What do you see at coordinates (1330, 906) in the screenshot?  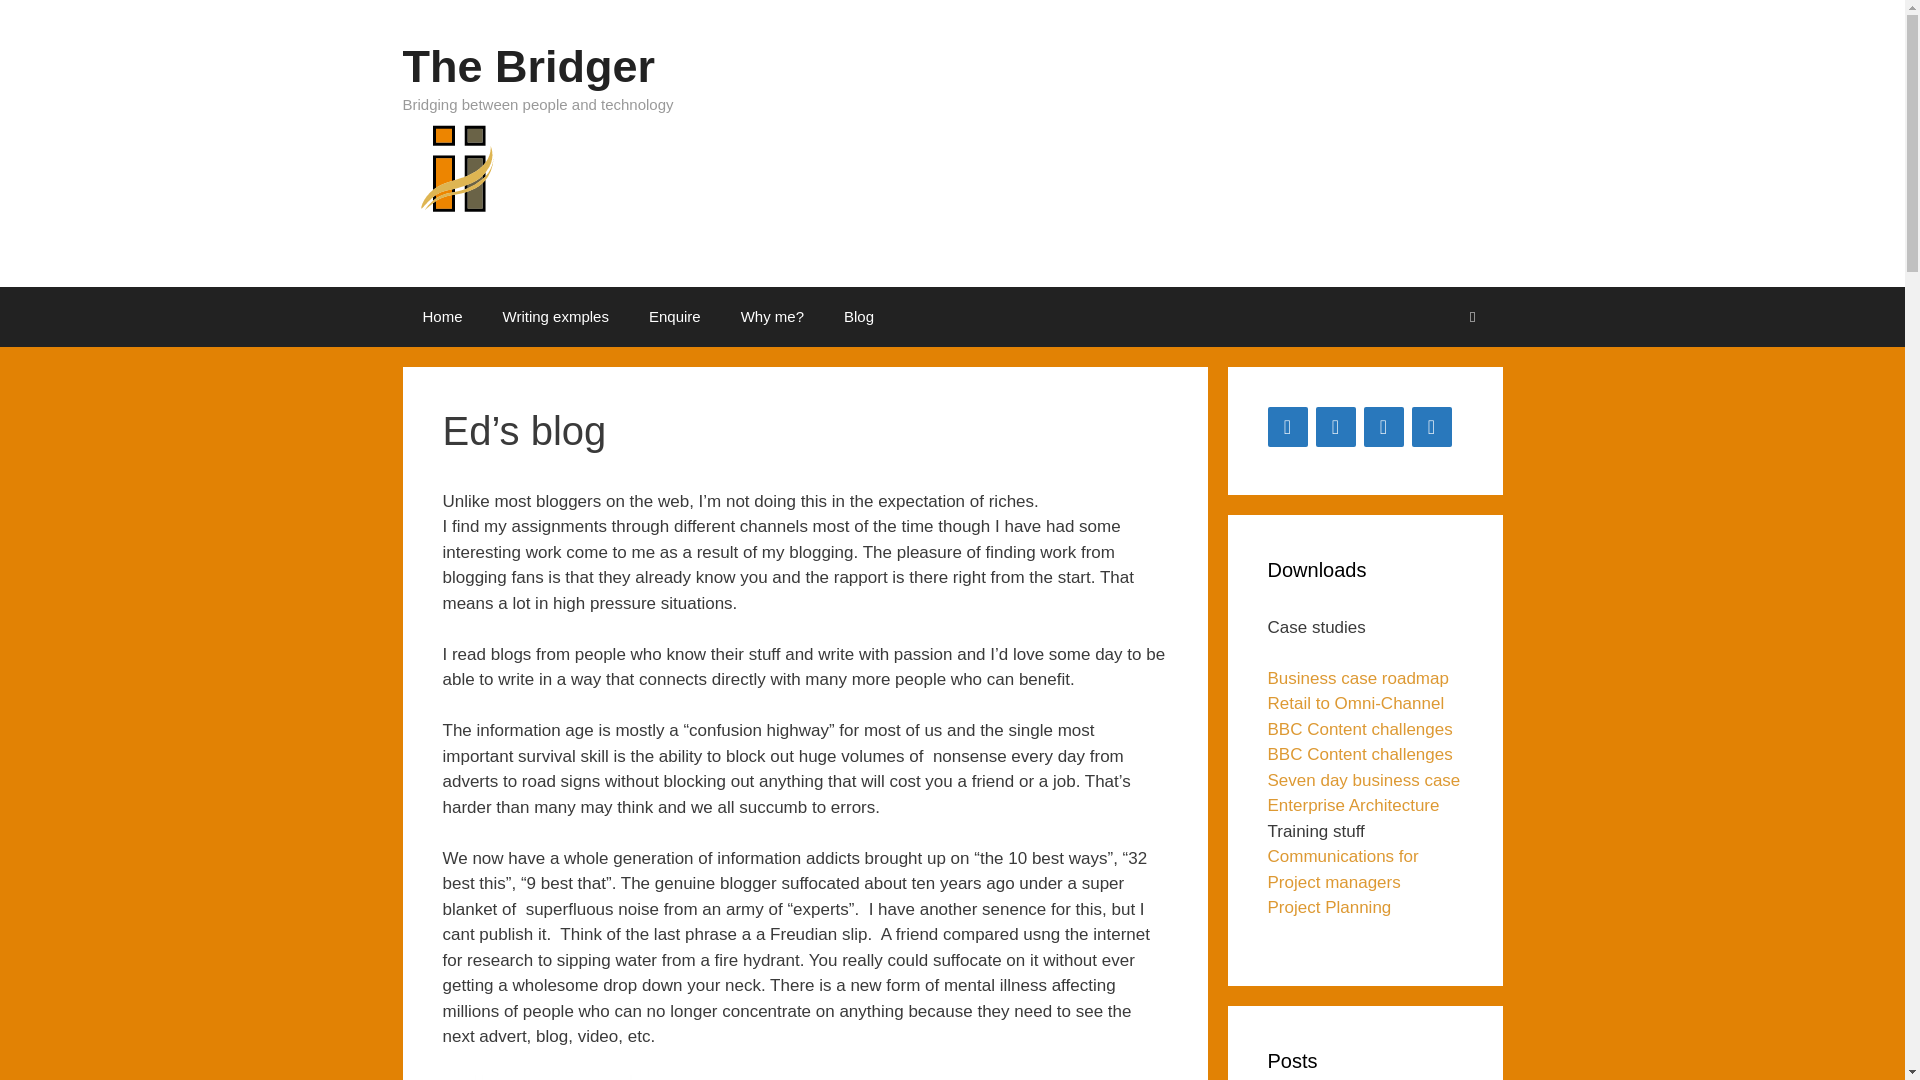 I see `Project Planning` at bounding box center [1330, 906].